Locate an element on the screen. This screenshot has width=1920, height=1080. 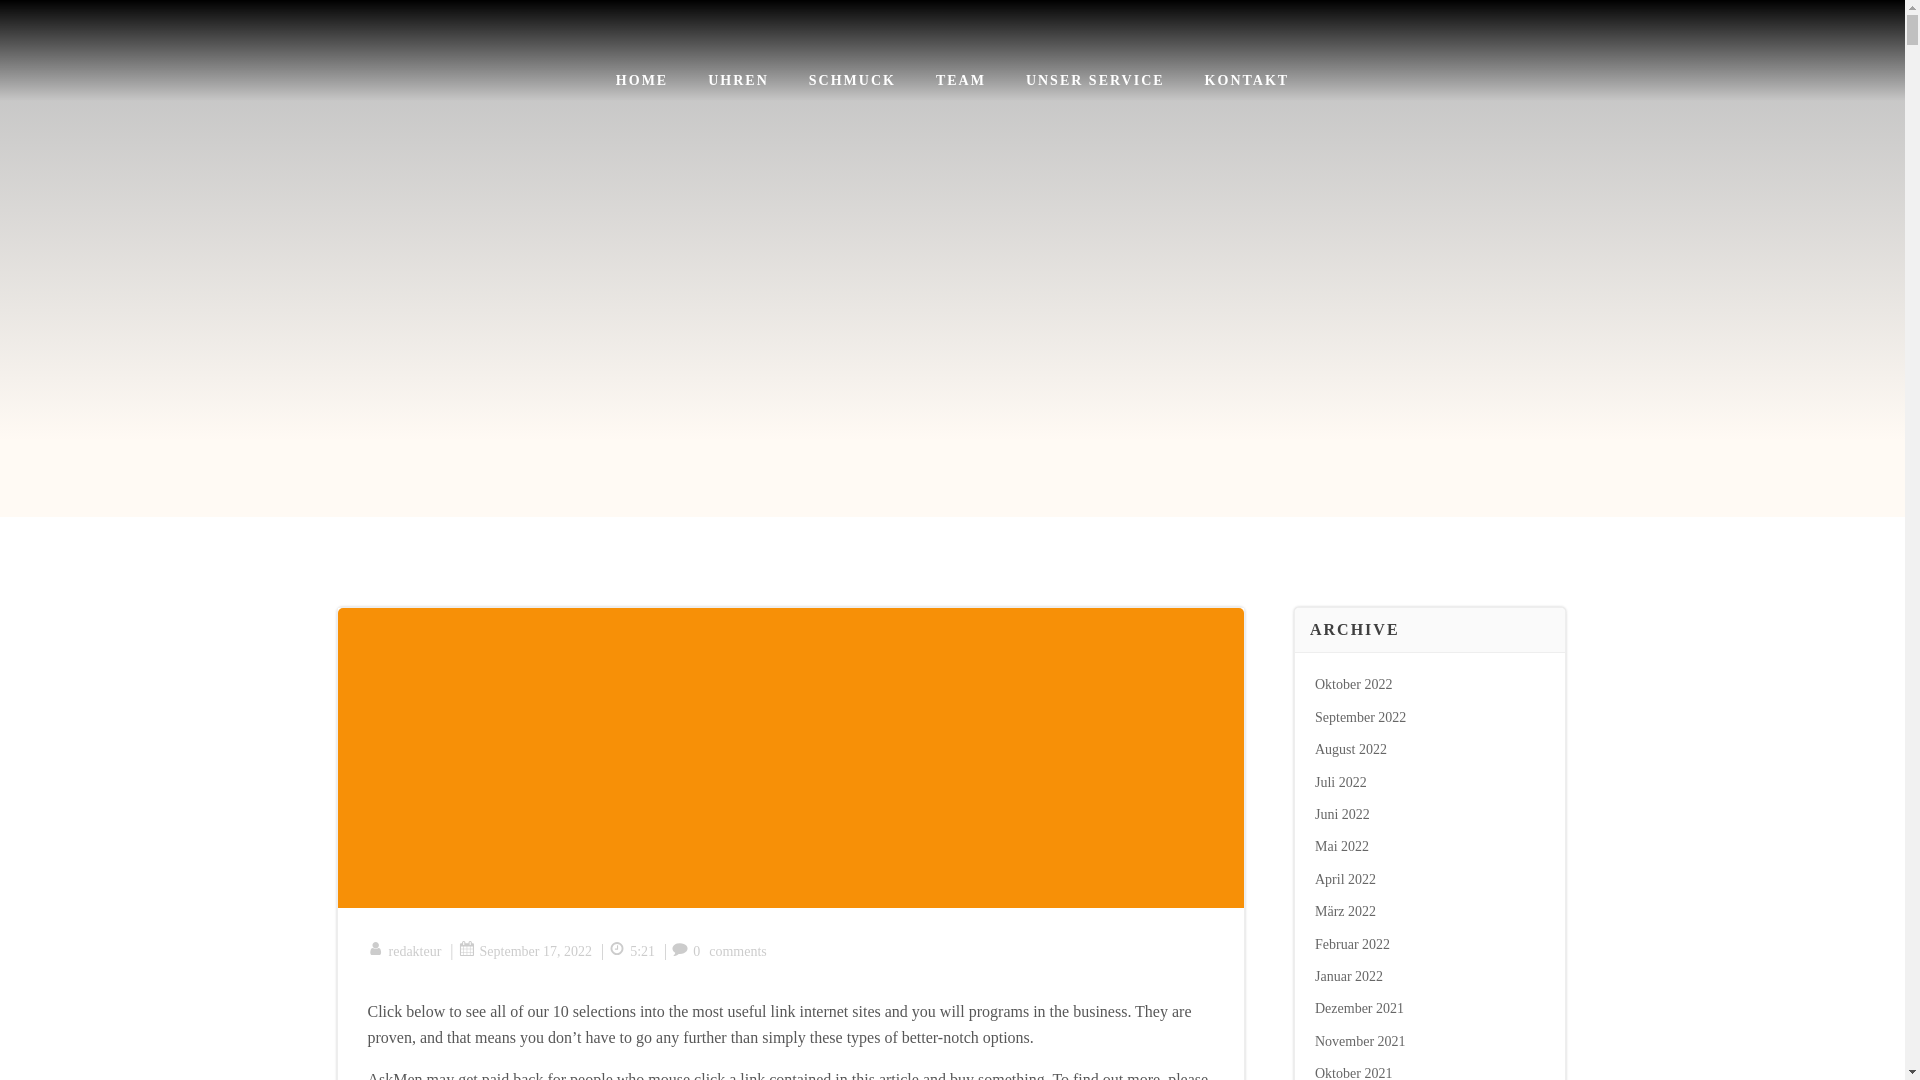
SCHMUCK is located at coordinates (852, 80).